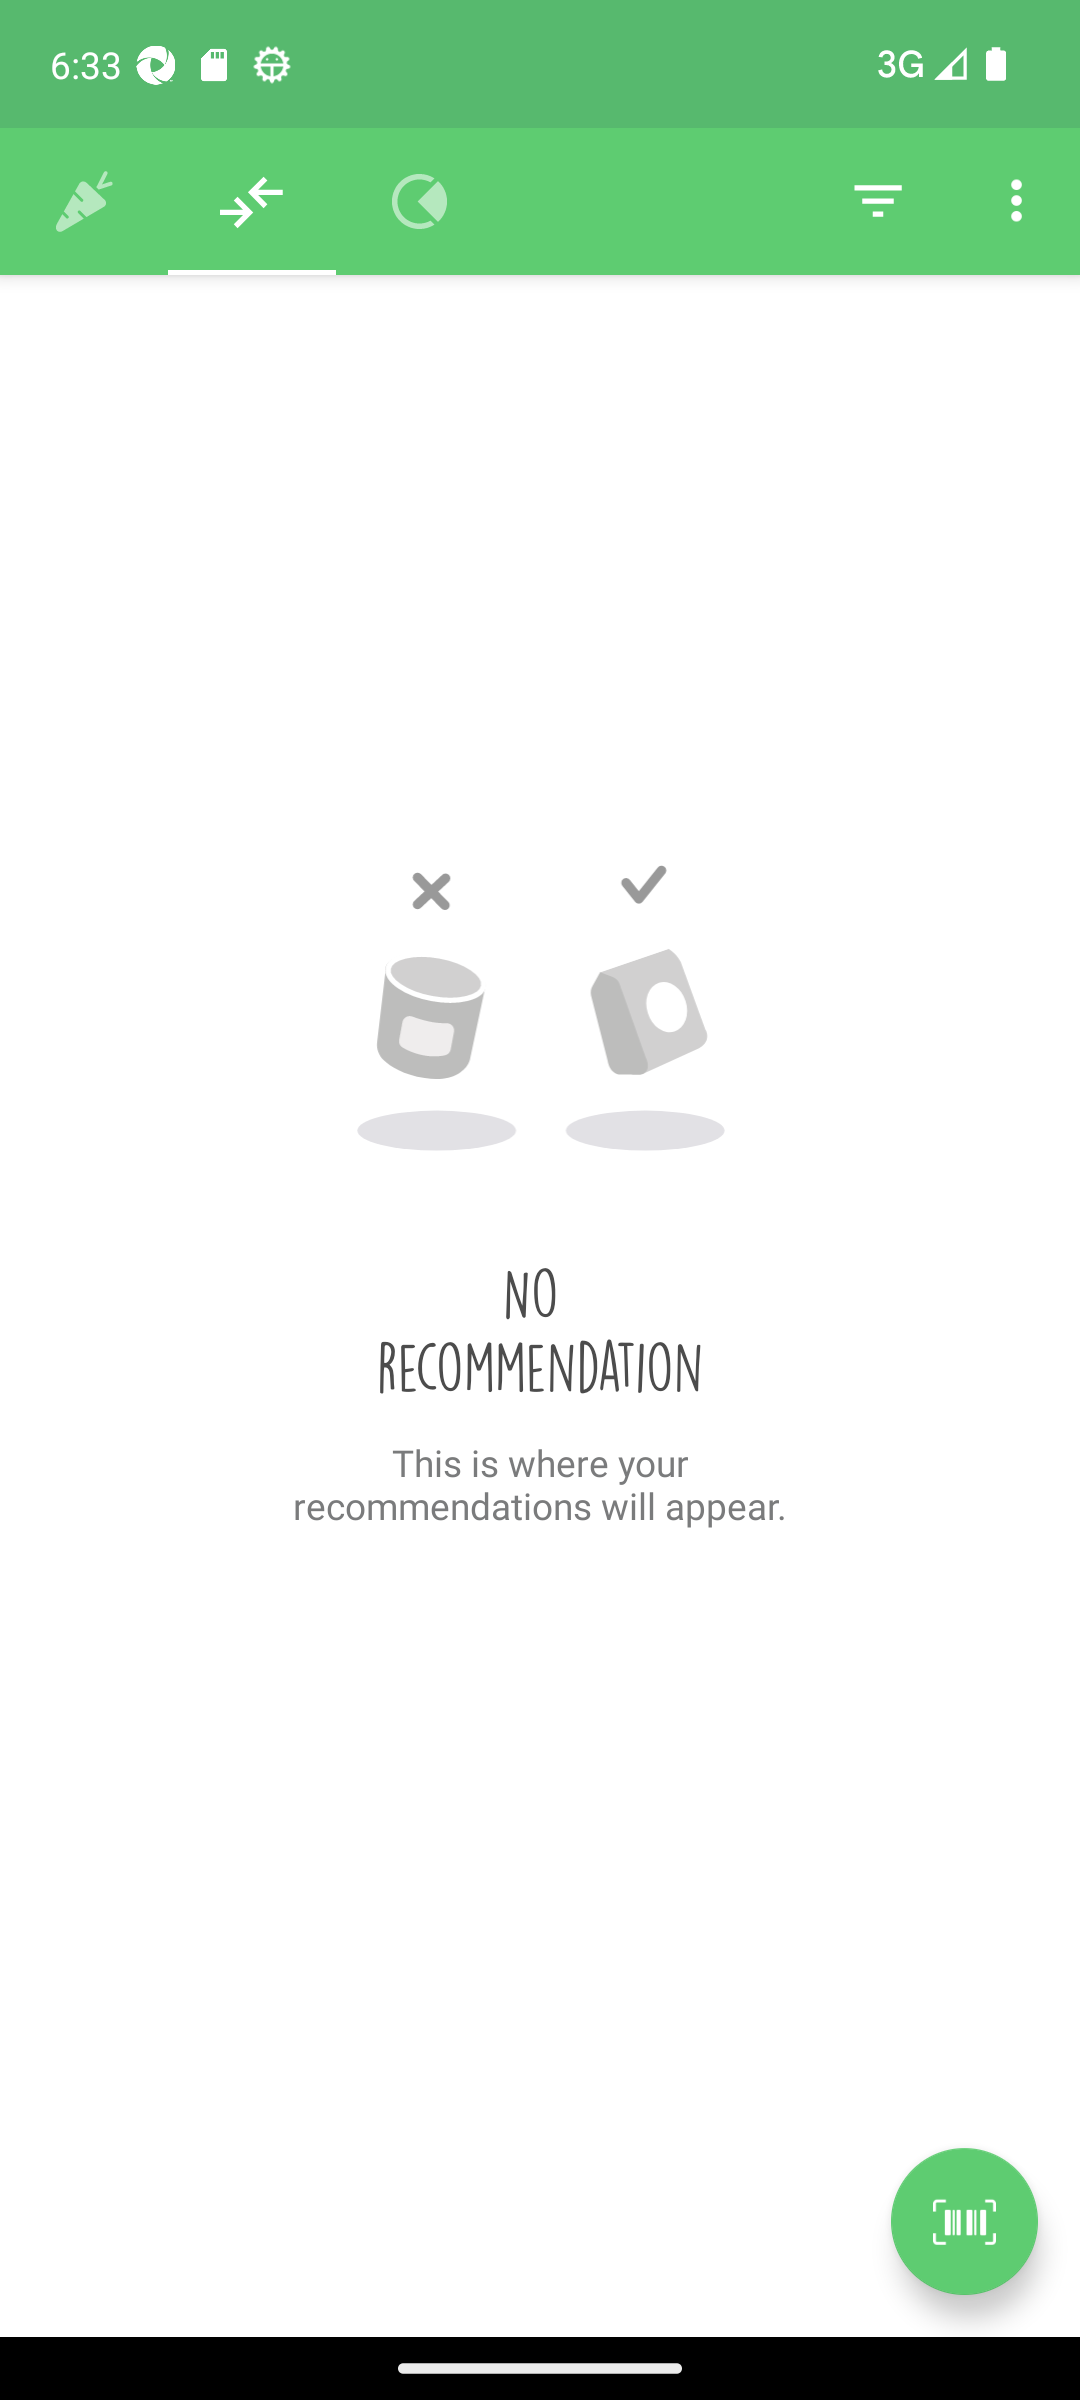 The height and width of the screenshot is (2400, 1080). What do you see at coordinates (420, 202) in the screenshot?
I see `Overview` at bounding box center [420, 202].